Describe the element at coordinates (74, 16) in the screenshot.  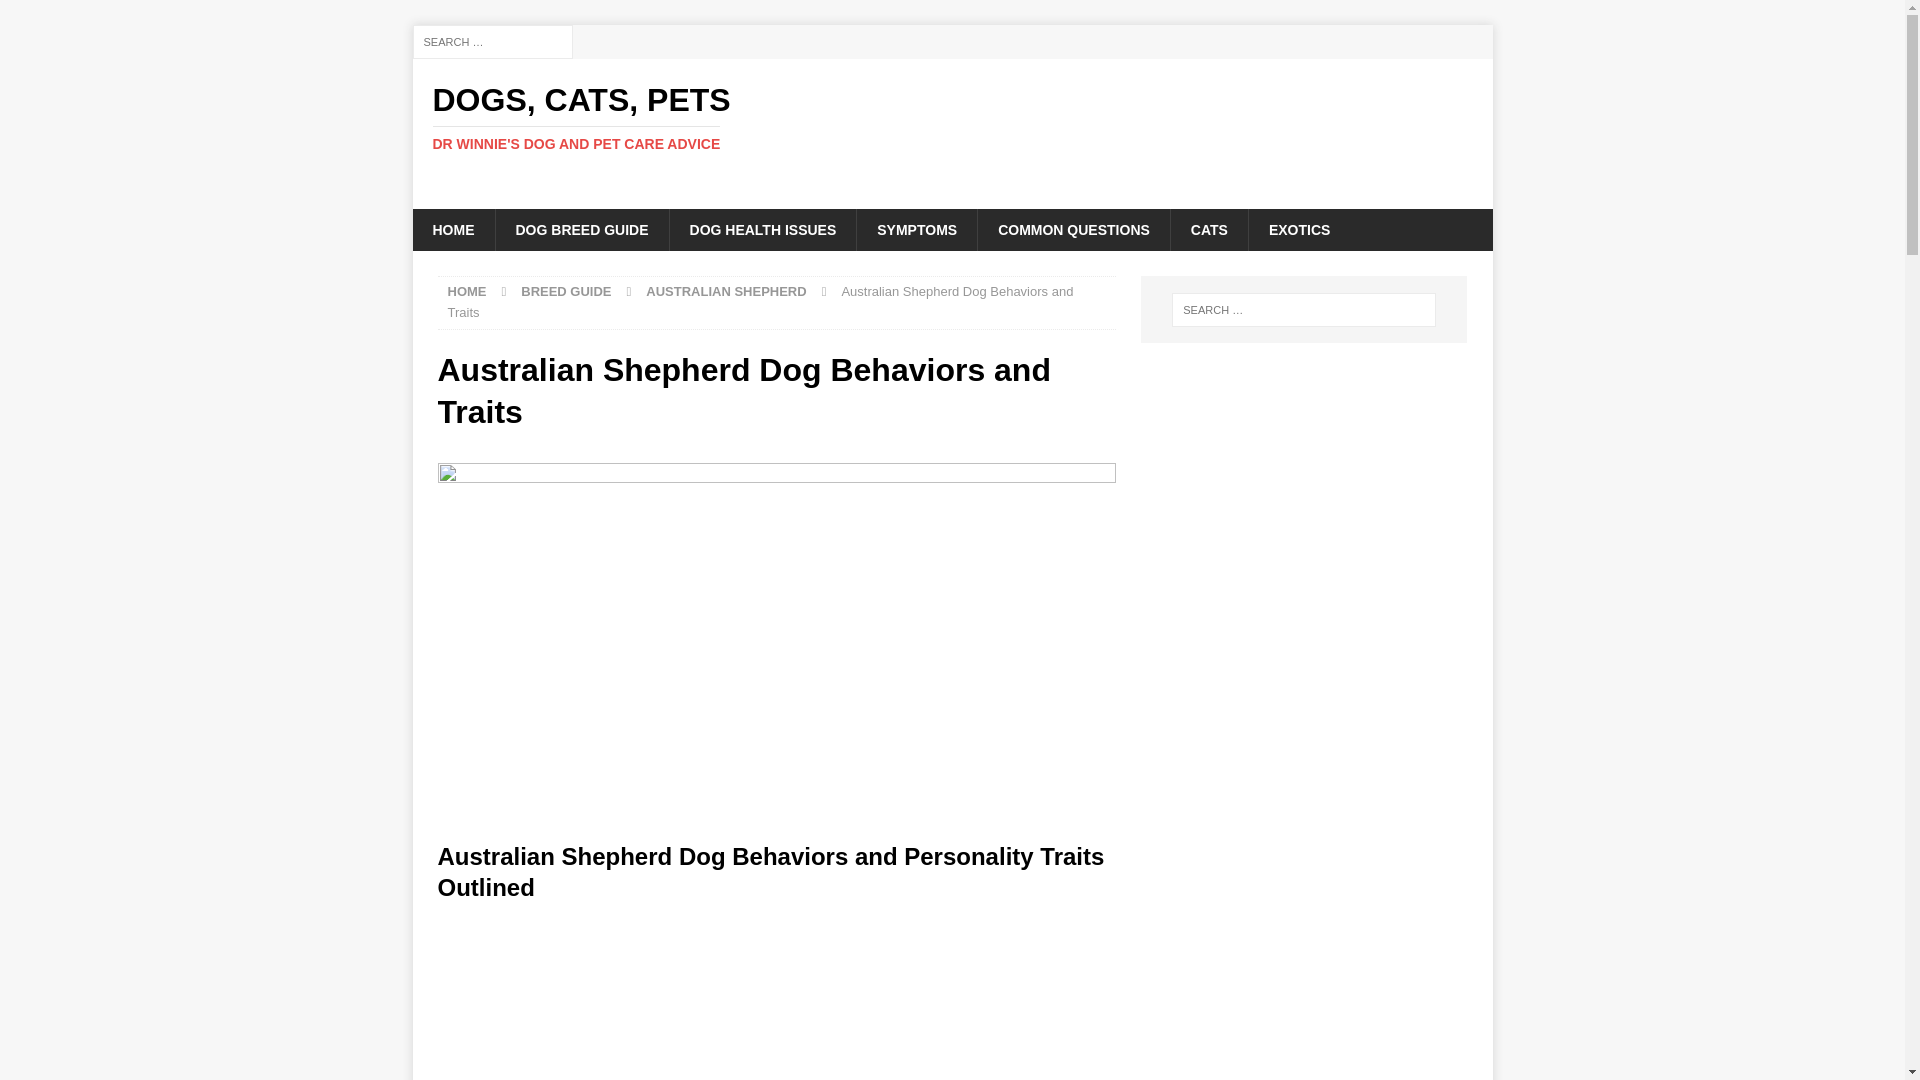
I see `Search` at that location.